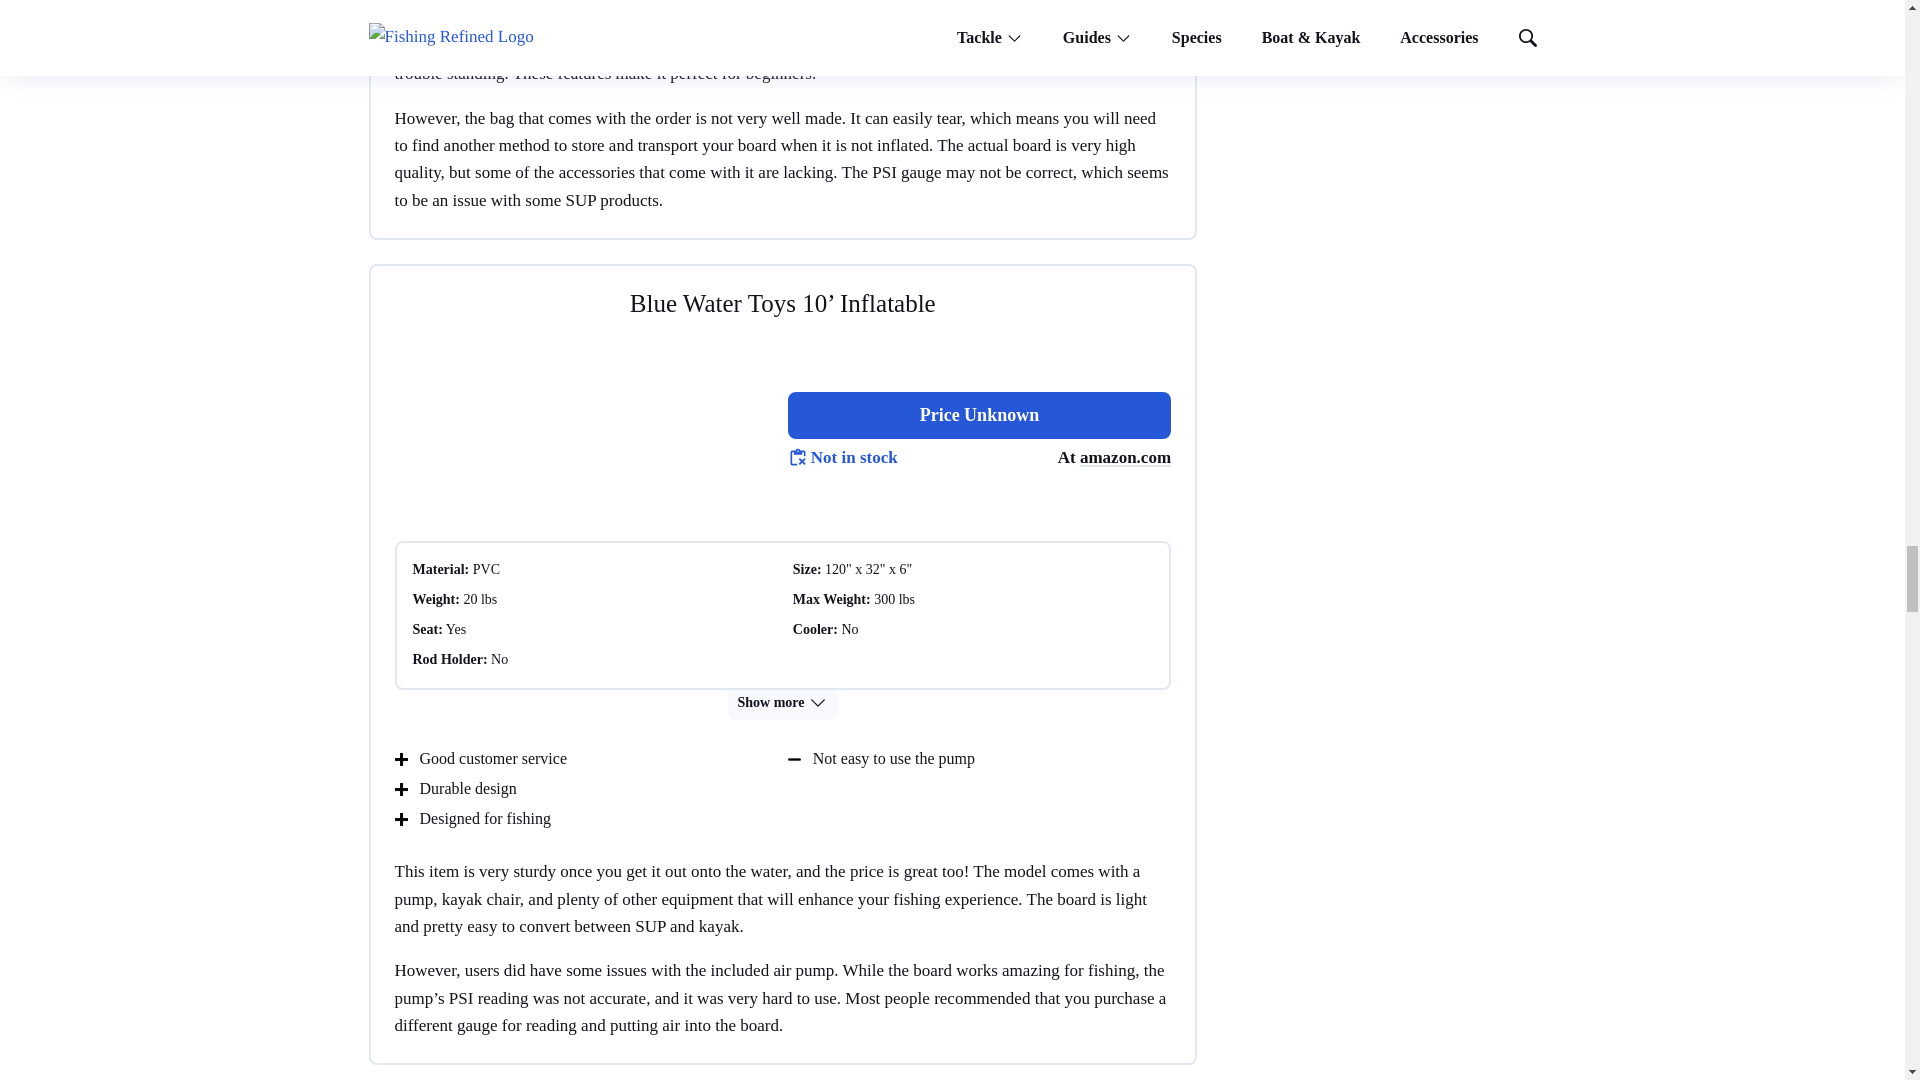 This screenshot has height=1080, width=1920. I want to click on Price Unknown, so click(979, 415).